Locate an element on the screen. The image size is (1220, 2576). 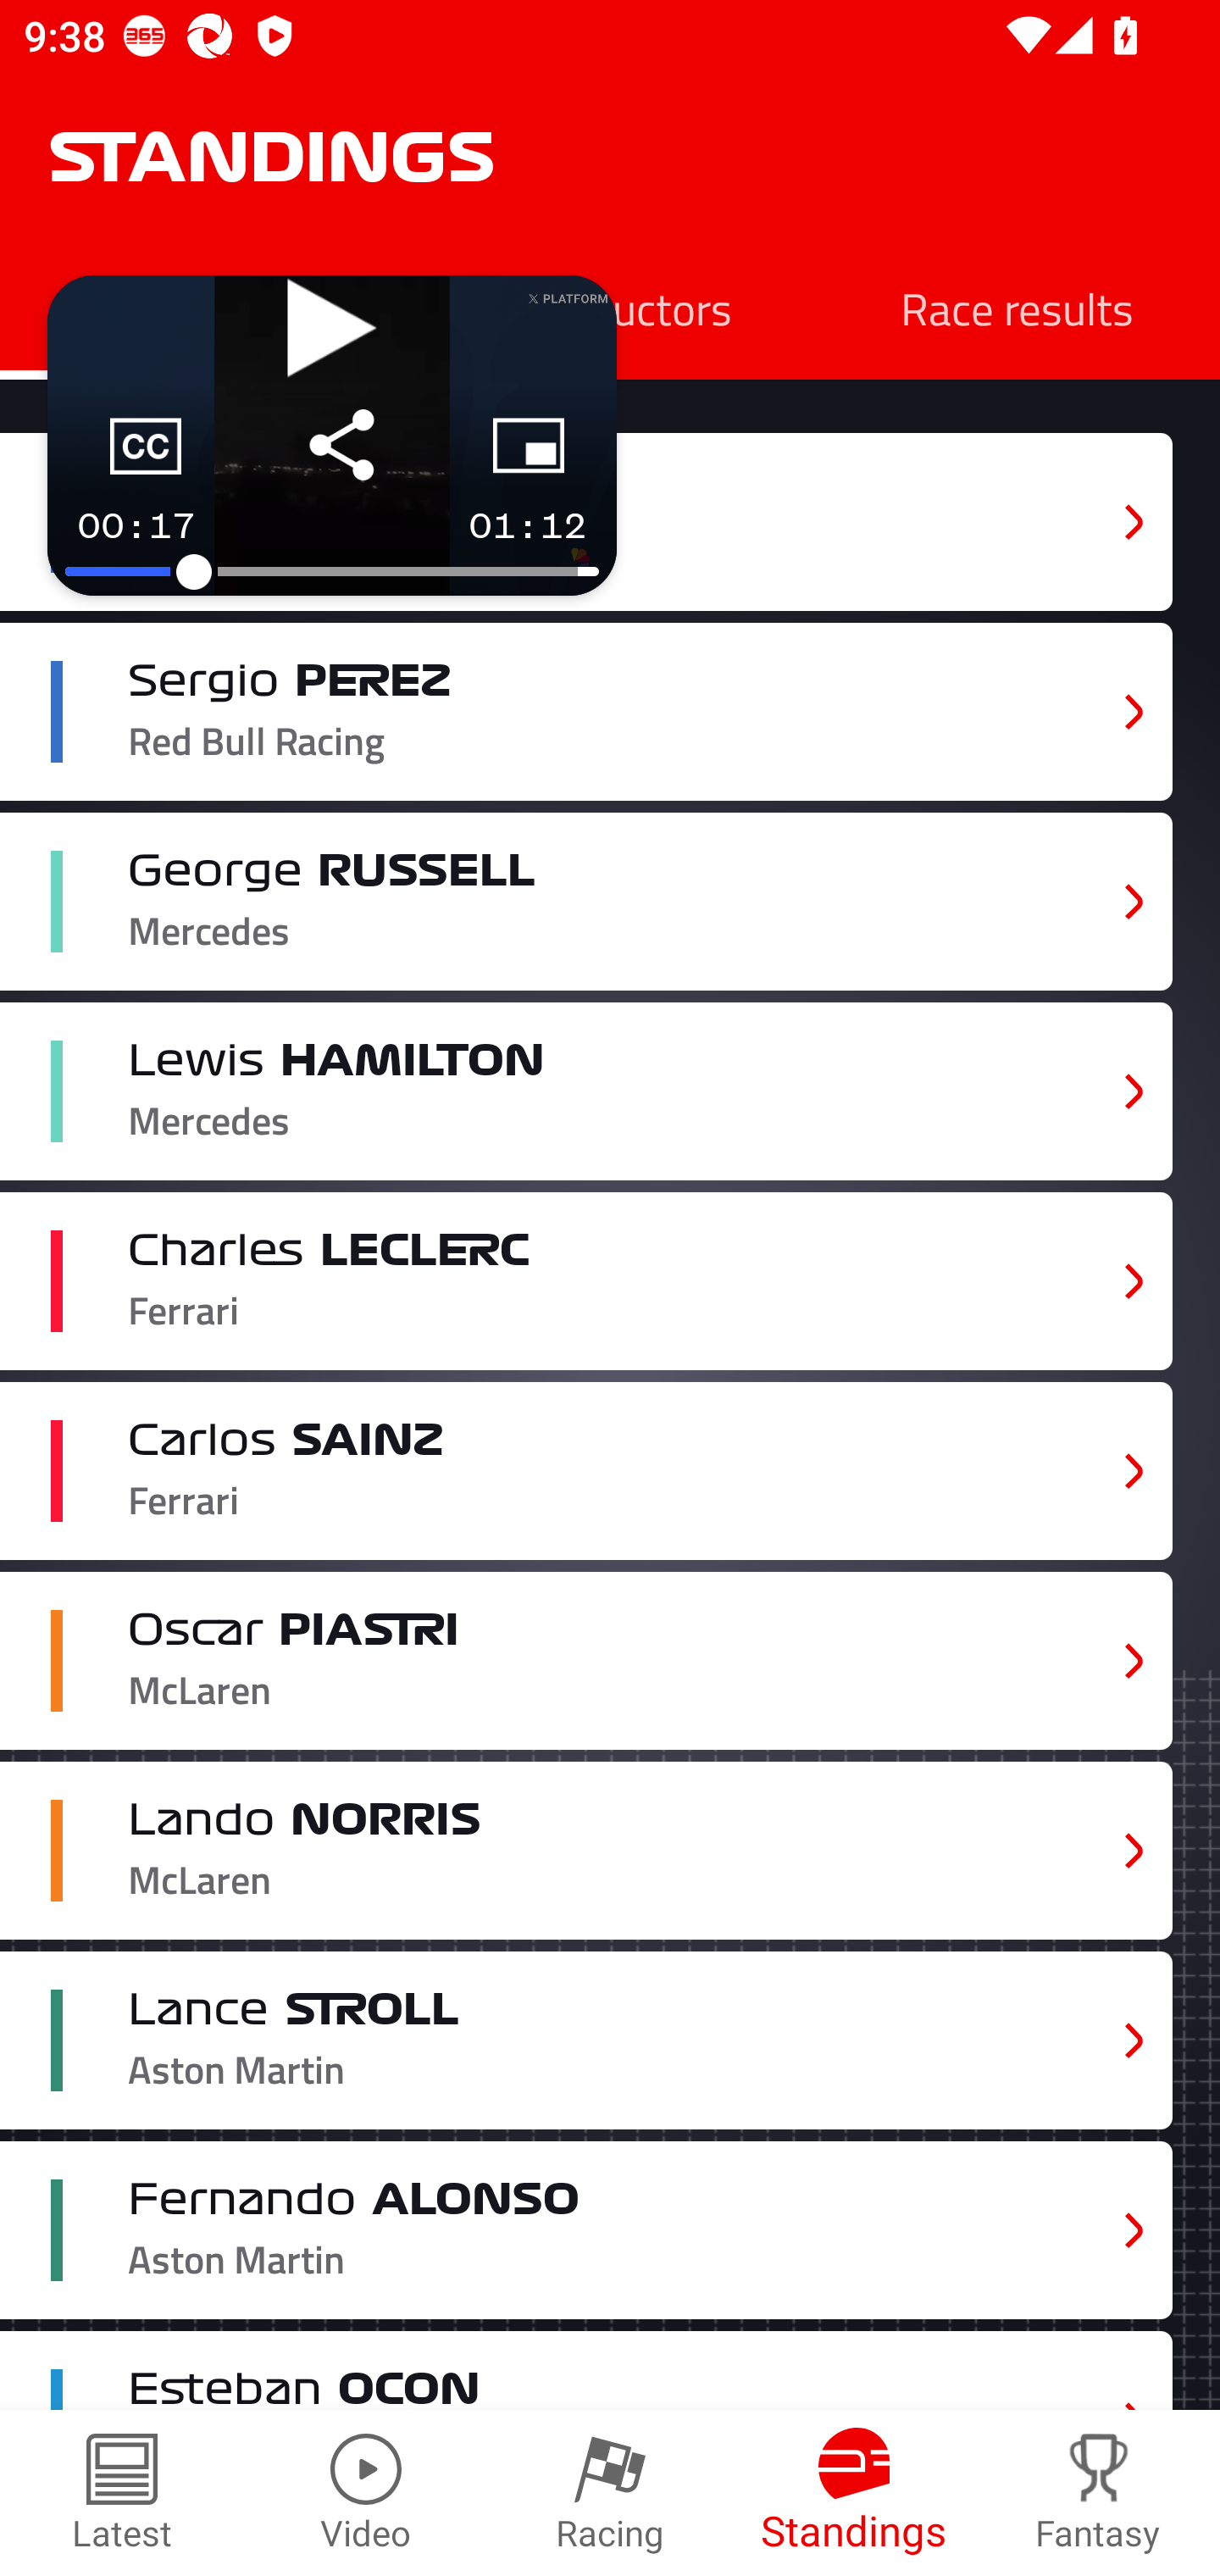
Race results is located at coordinates (1017, 307).